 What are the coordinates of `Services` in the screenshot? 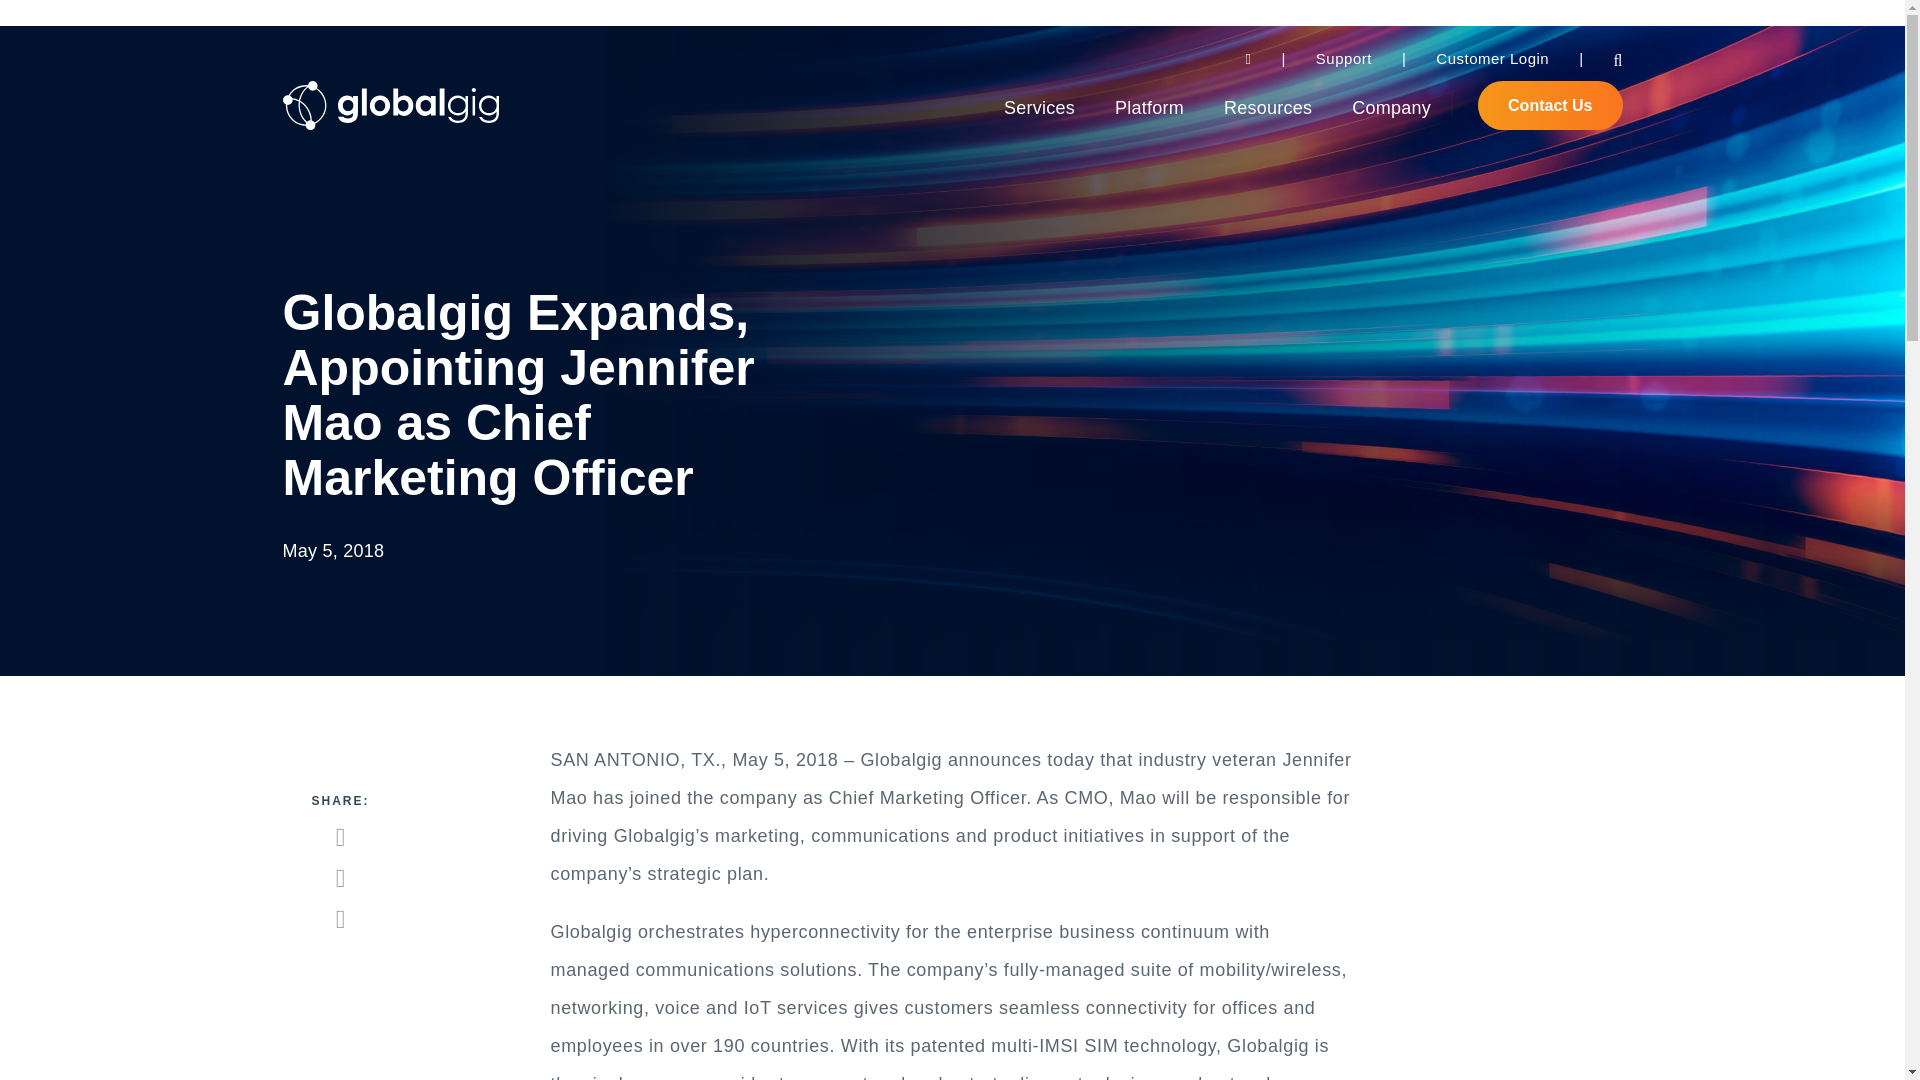 It's located at (1040, 108).